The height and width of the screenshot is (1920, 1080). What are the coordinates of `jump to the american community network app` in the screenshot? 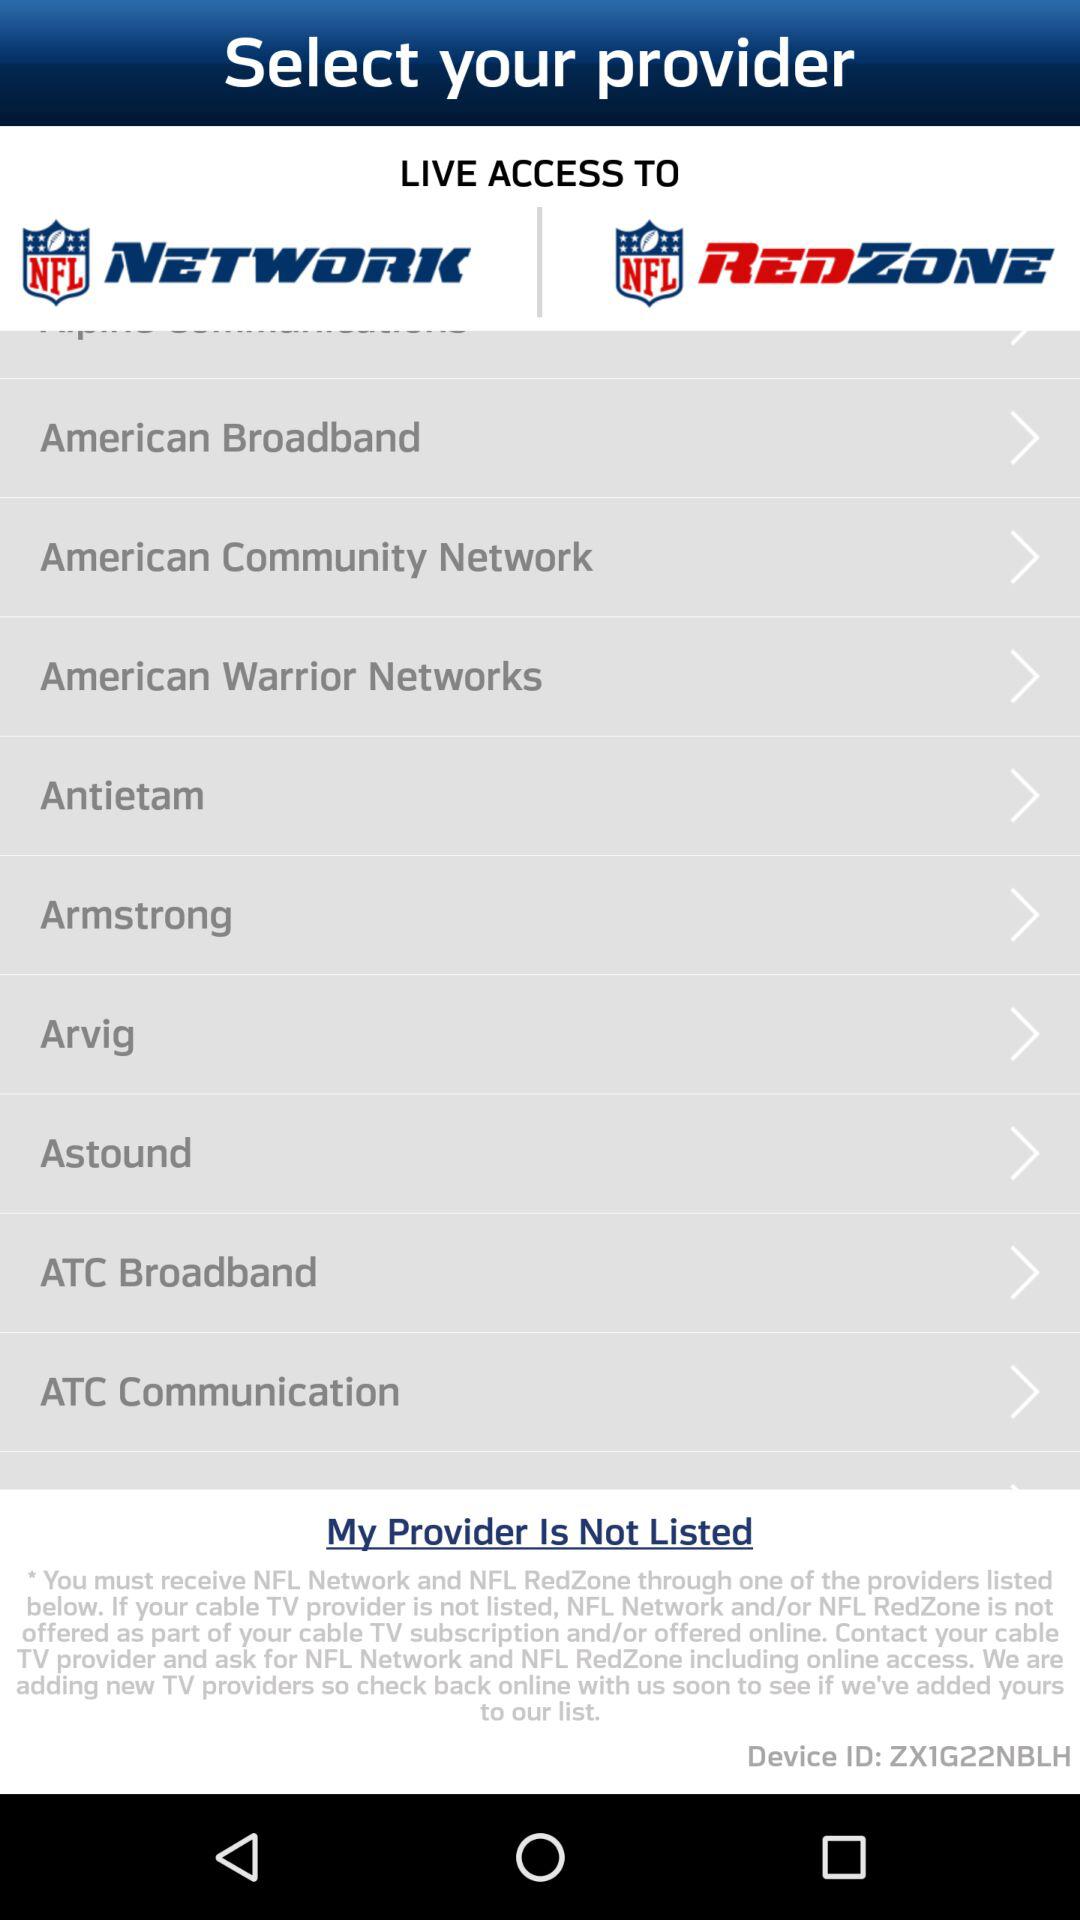 It's located at (560, 556).